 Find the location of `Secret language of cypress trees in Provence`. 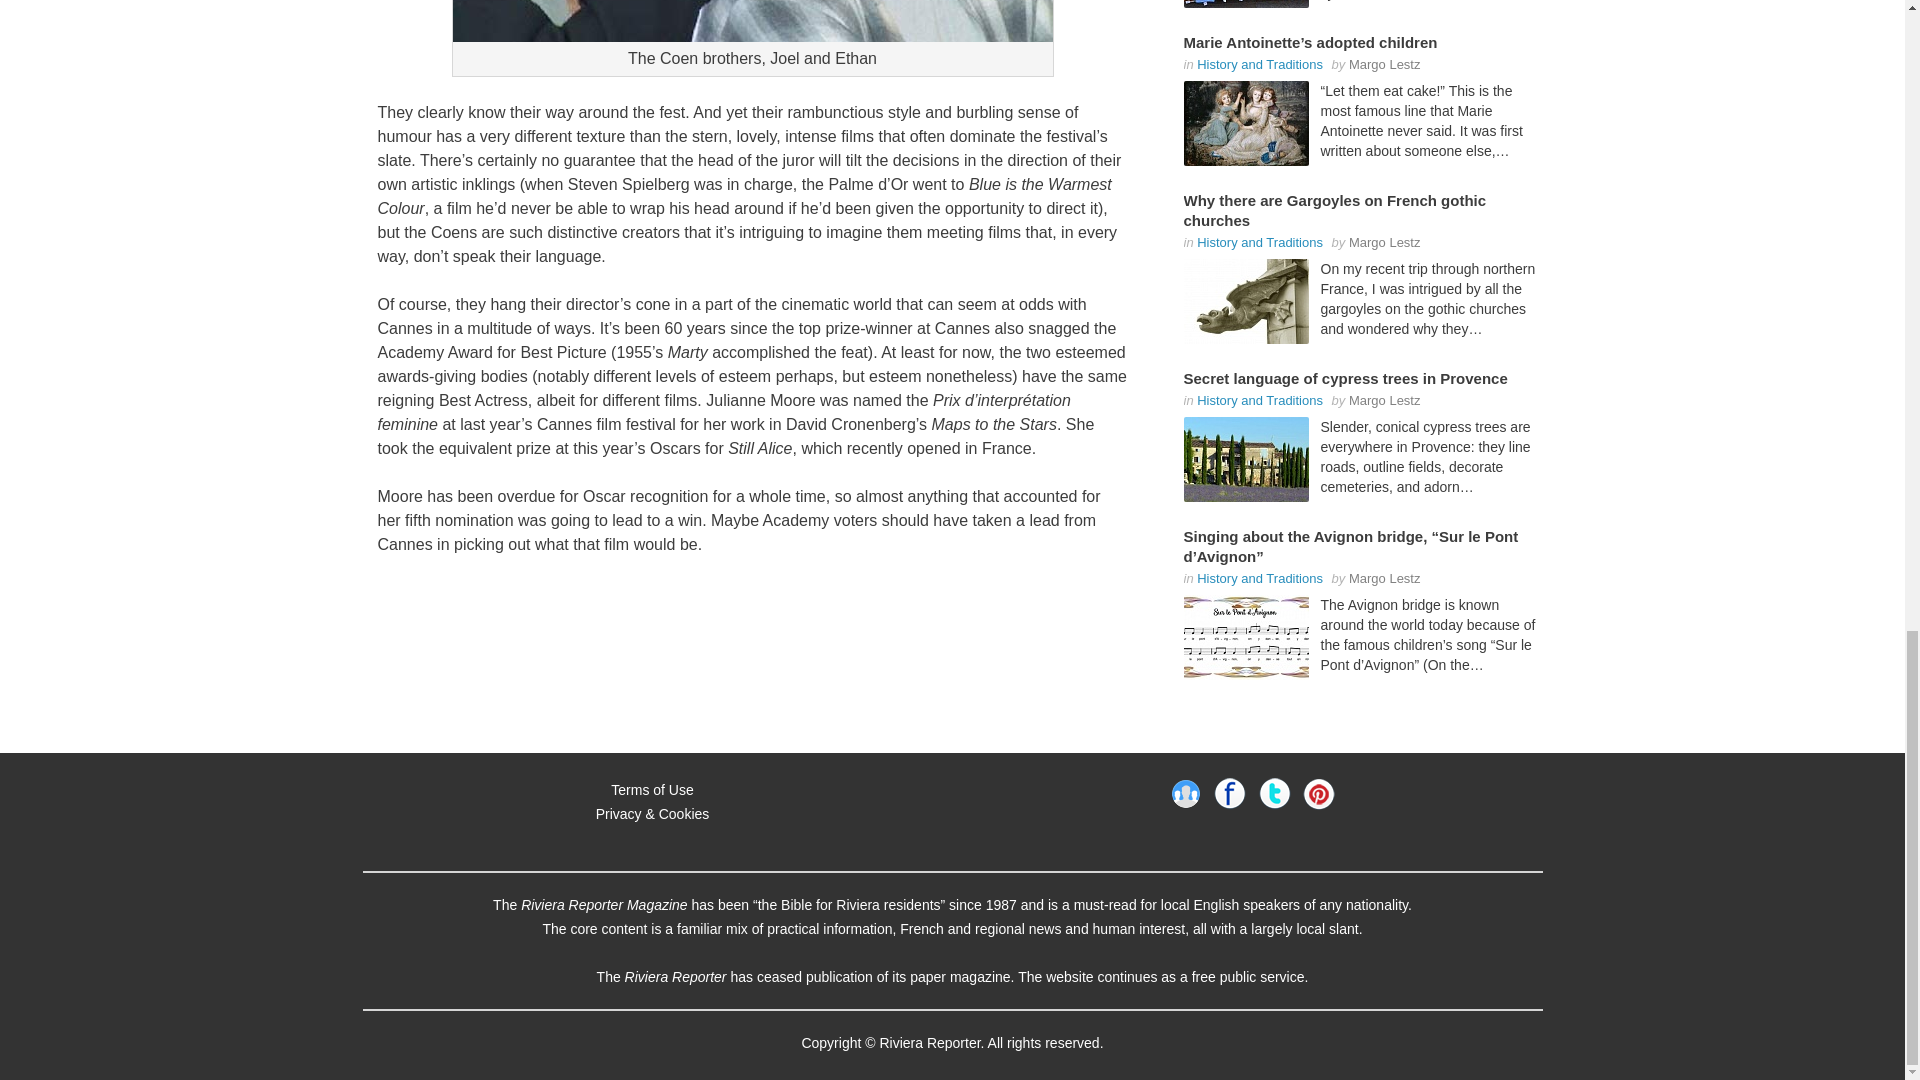

Secret language of cypress trees in Provence is located at coordinates (1246, 459).